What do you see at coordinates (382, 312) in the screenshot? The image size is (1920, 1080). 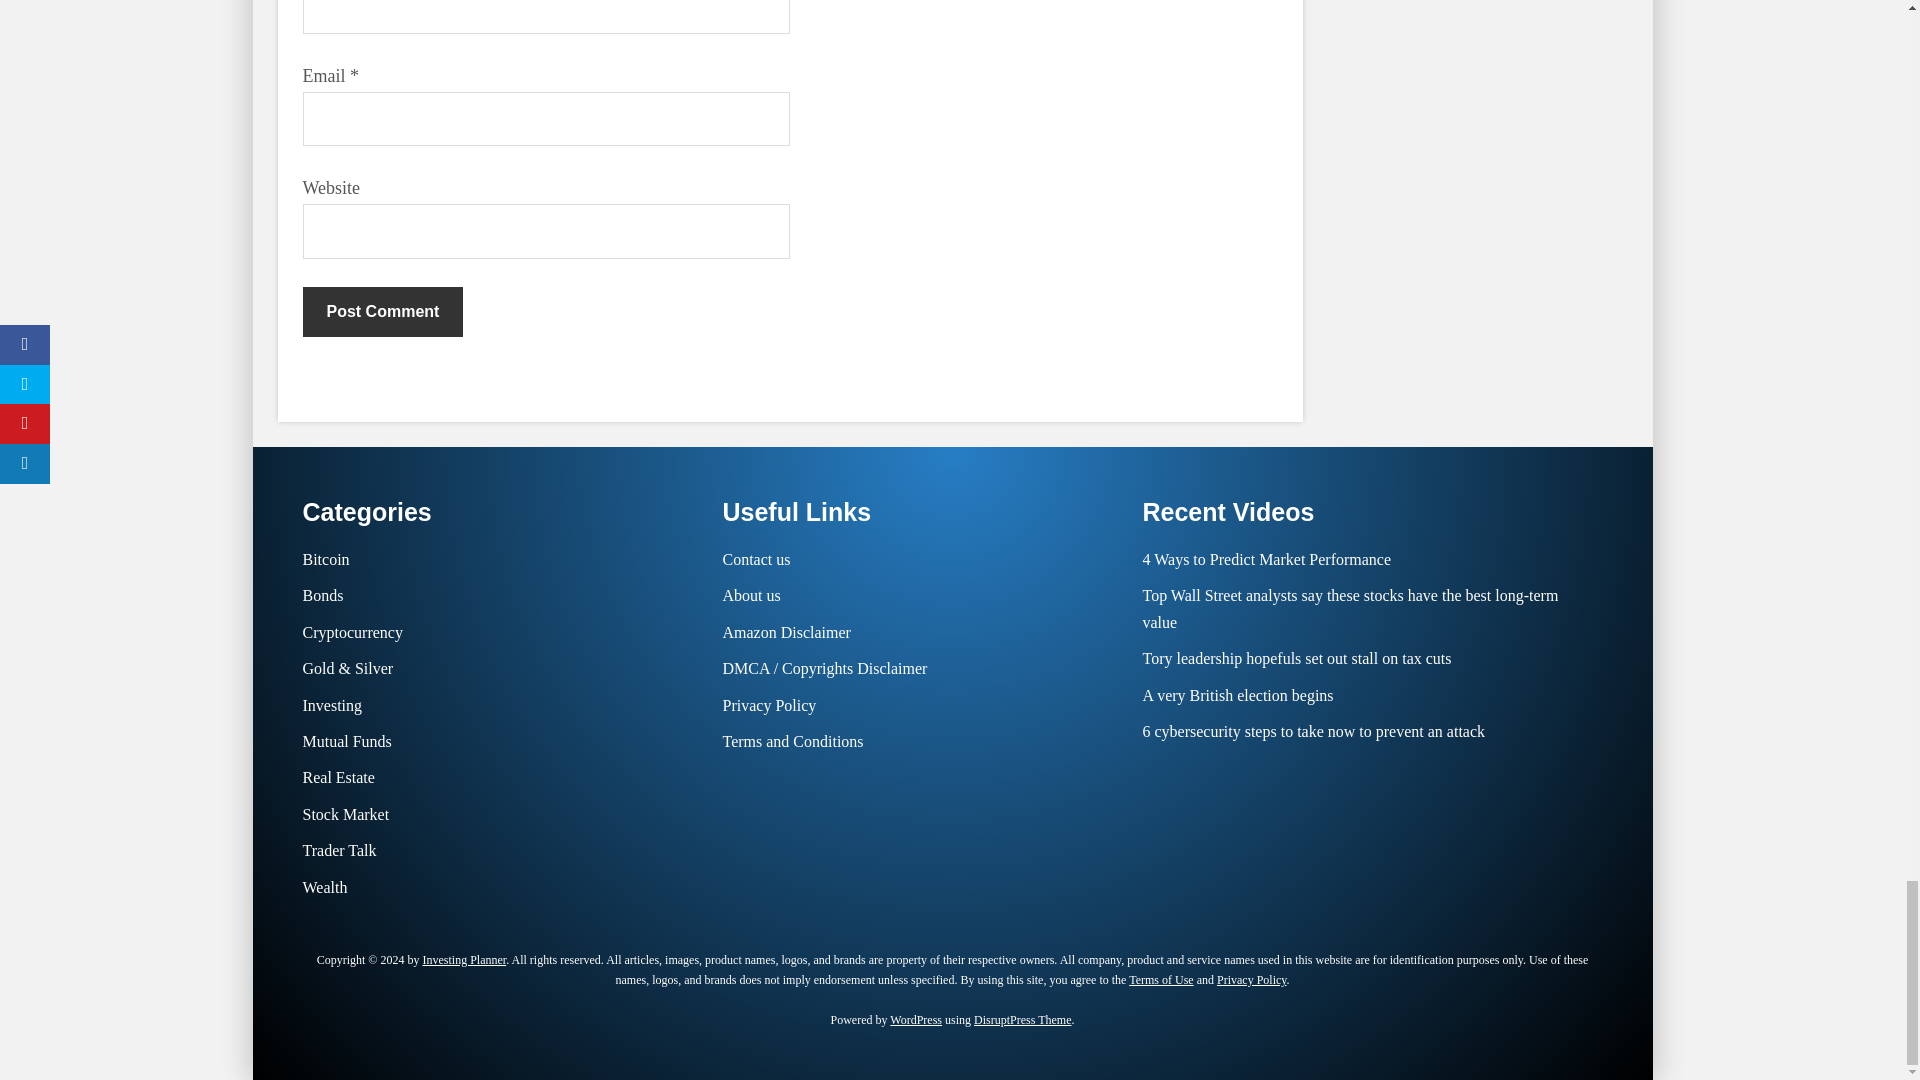 I see `Post Comment` at bounding box center [382, 312].